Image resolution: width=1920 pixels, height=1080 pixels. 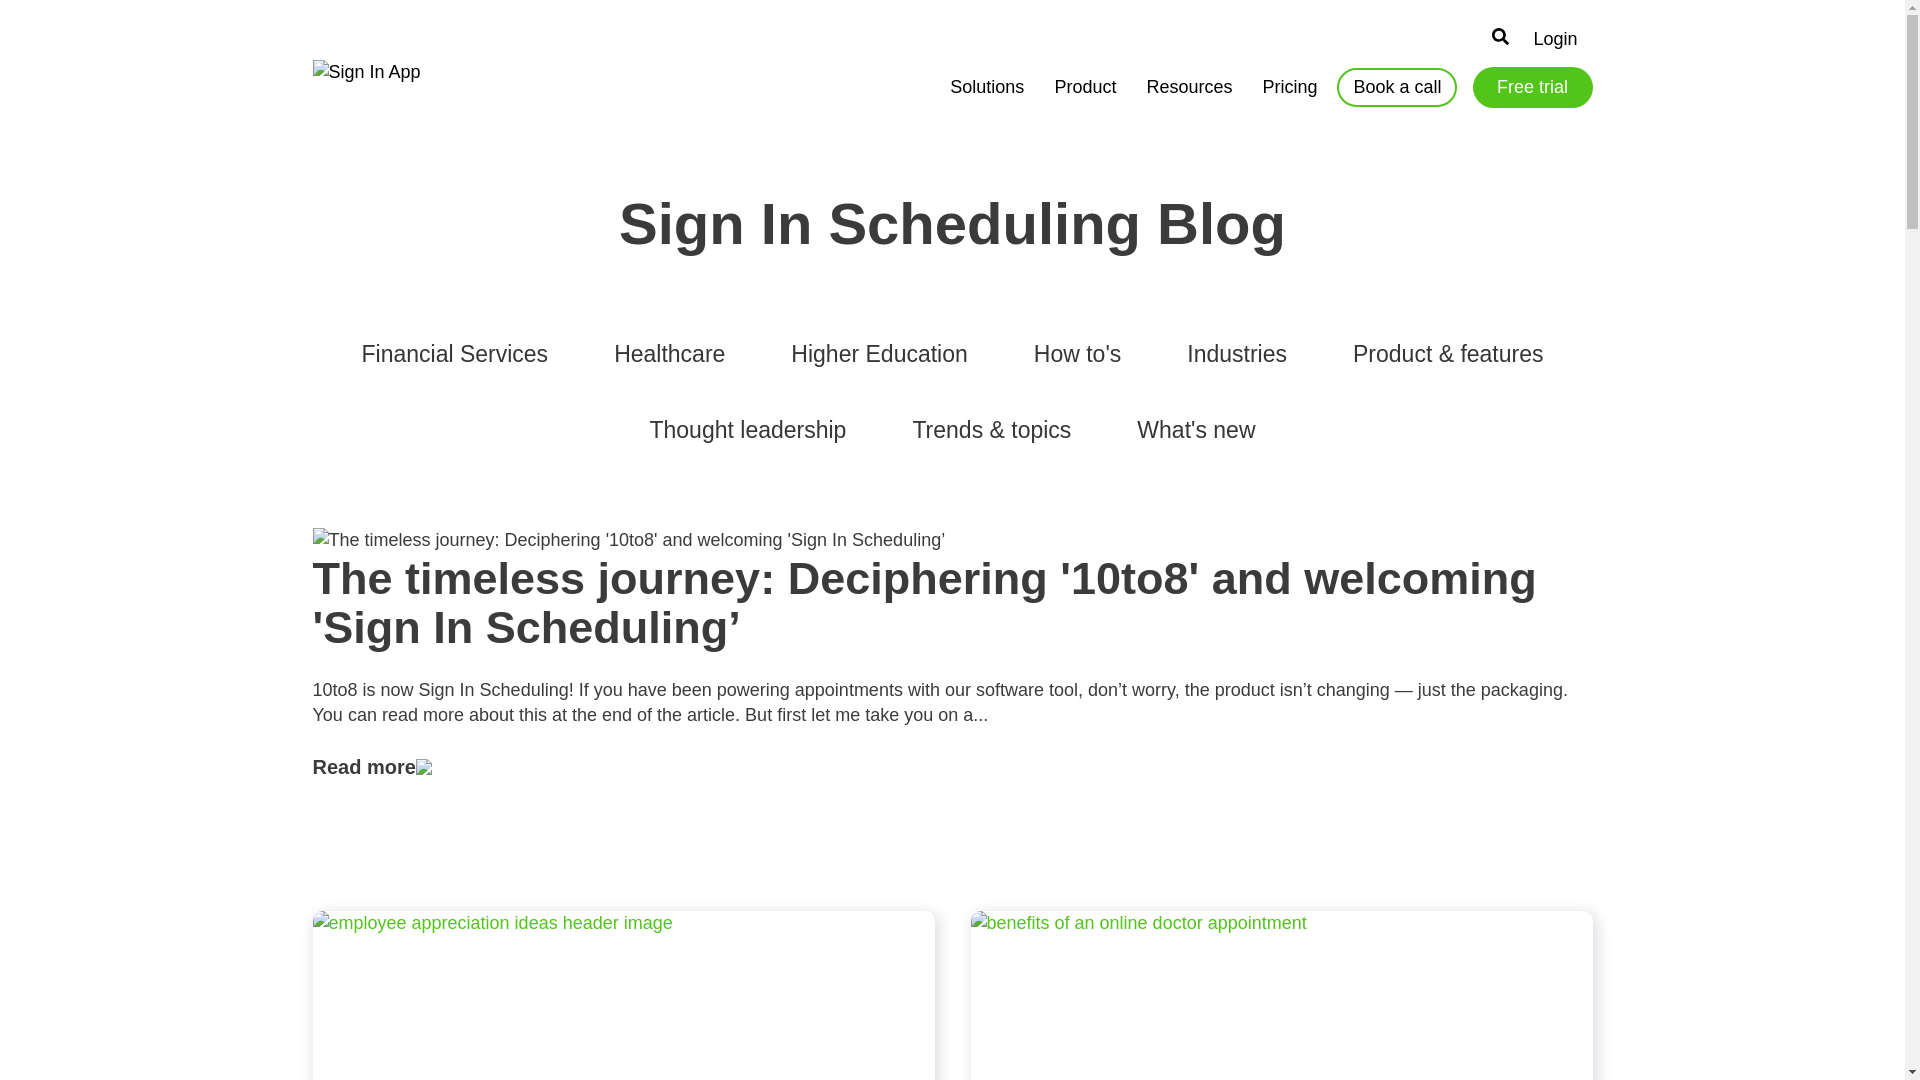 What do you see at coordinates (878, 354) in the screenshot?
I see `Higher Education` at bounding box center [878, 354].